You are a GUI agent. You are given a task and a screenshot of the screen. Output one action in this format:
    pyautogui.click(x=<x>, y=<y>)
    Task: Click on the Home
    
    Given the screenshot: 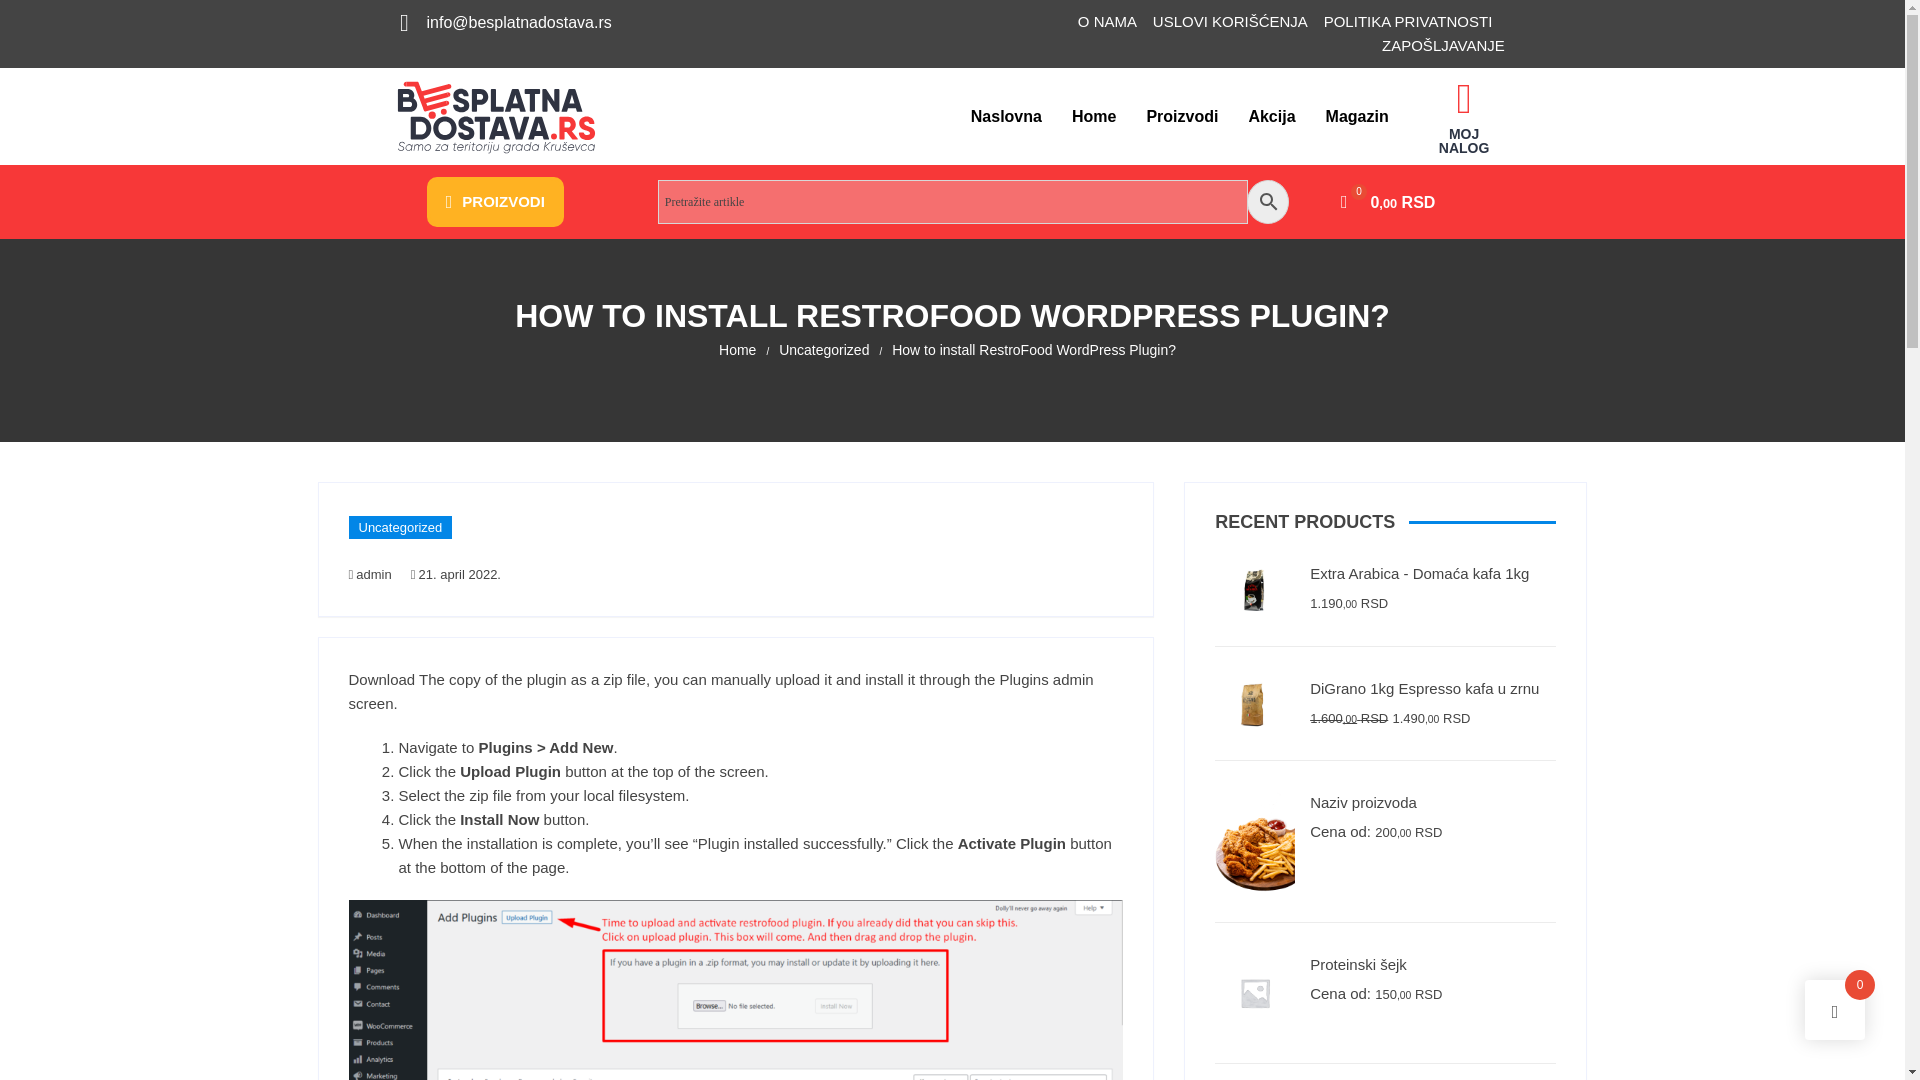 What is the action you would take?
    pyautogui.click(x=737, y=350)
    